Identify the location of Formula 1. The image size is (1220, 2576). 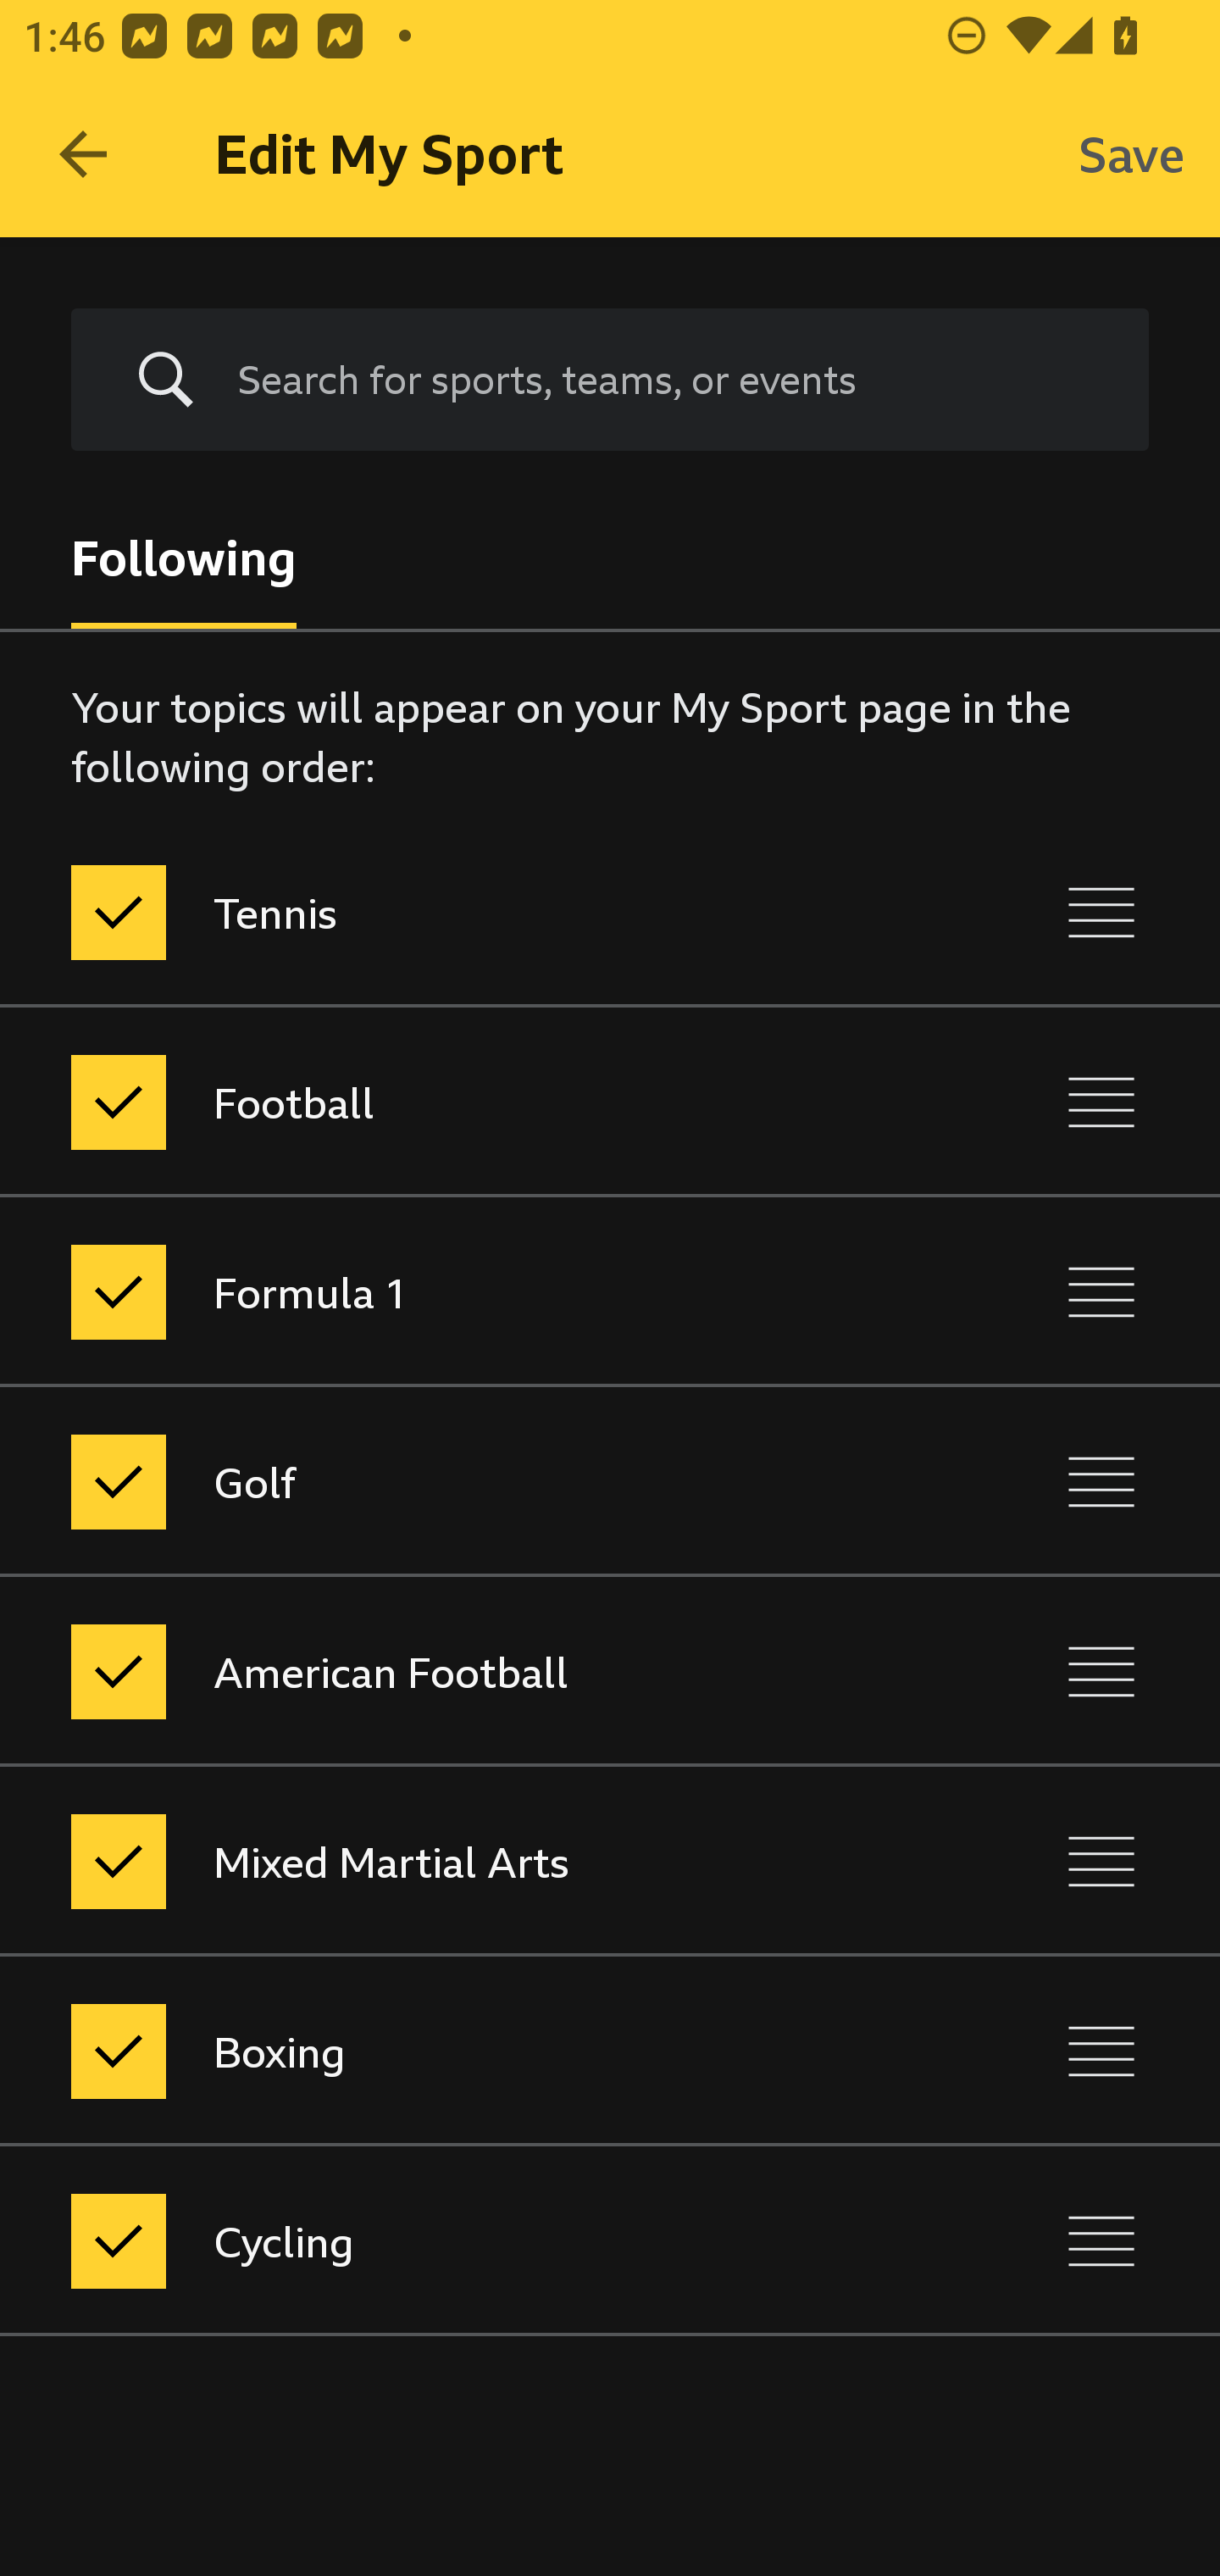
(468, 1291).